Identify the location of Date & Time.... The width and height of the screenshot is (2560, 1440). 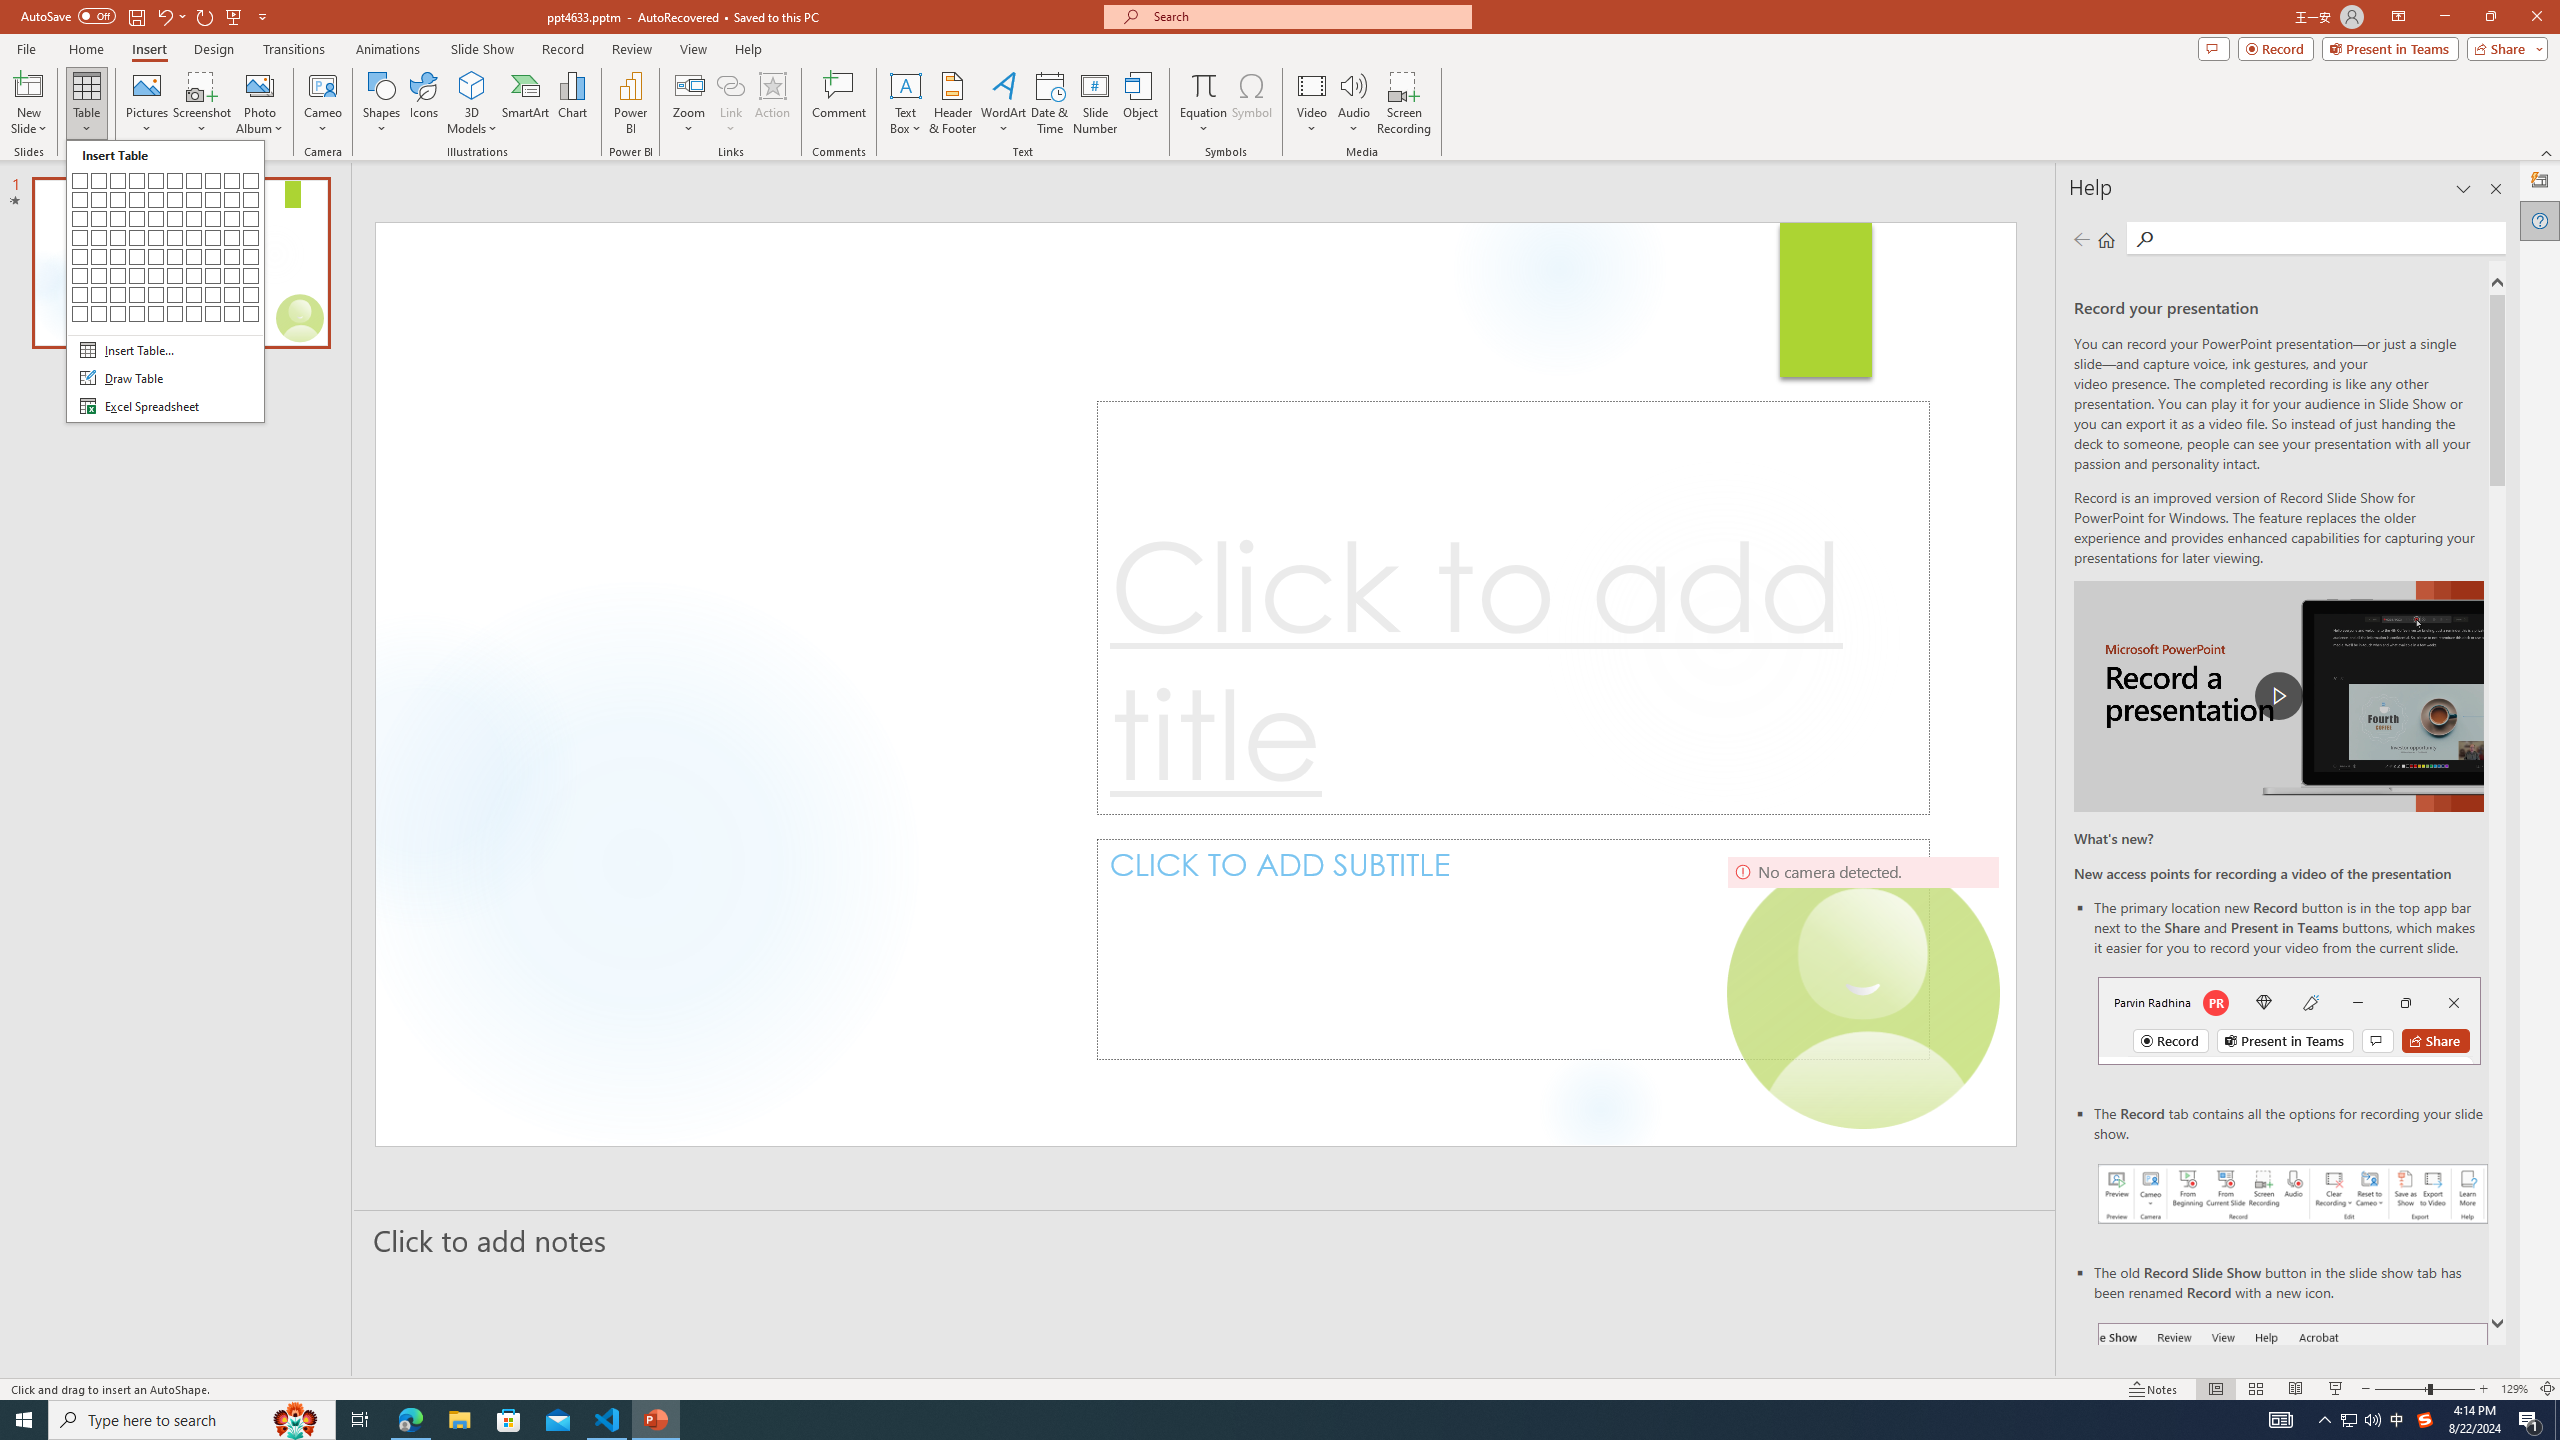
(1050, 103).